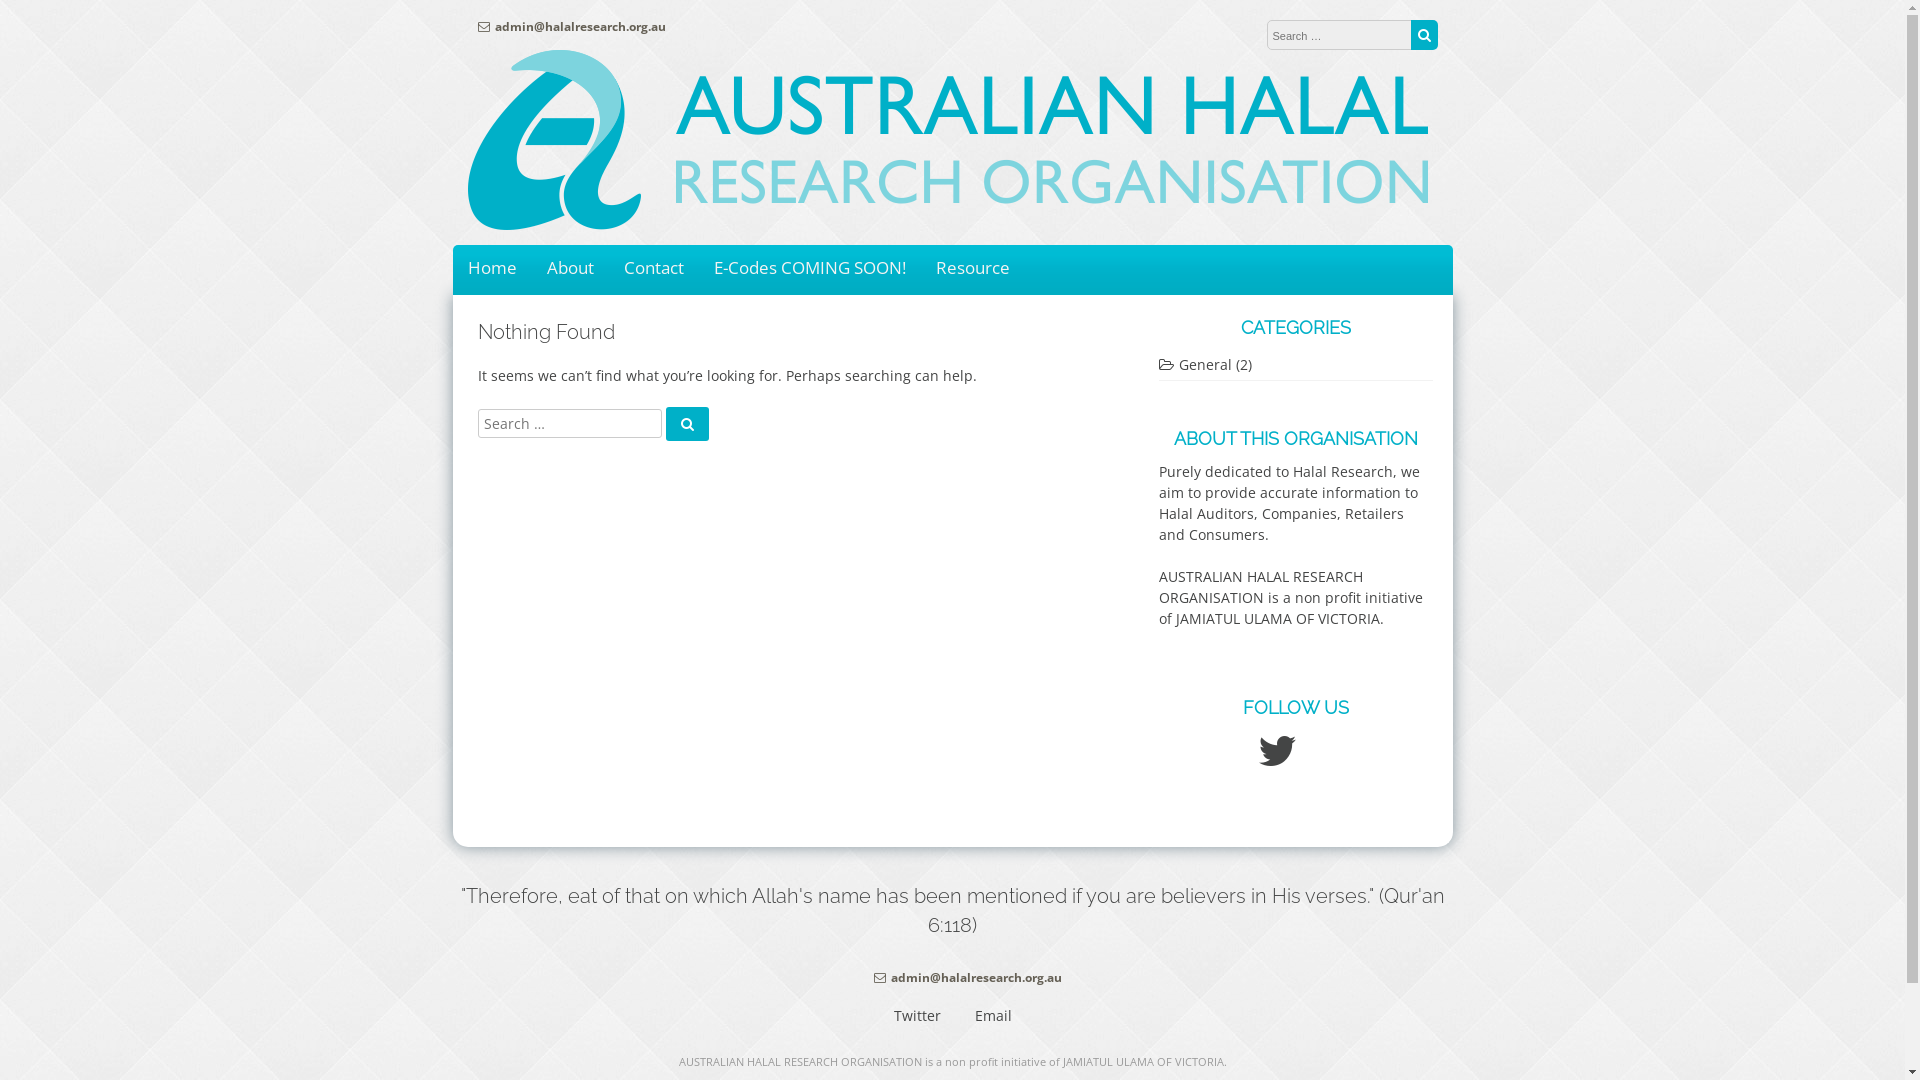  What do you see at coordinates (1278, 760) in the screenshot?
I see `Twitter` at bounding box center [1278, 760].